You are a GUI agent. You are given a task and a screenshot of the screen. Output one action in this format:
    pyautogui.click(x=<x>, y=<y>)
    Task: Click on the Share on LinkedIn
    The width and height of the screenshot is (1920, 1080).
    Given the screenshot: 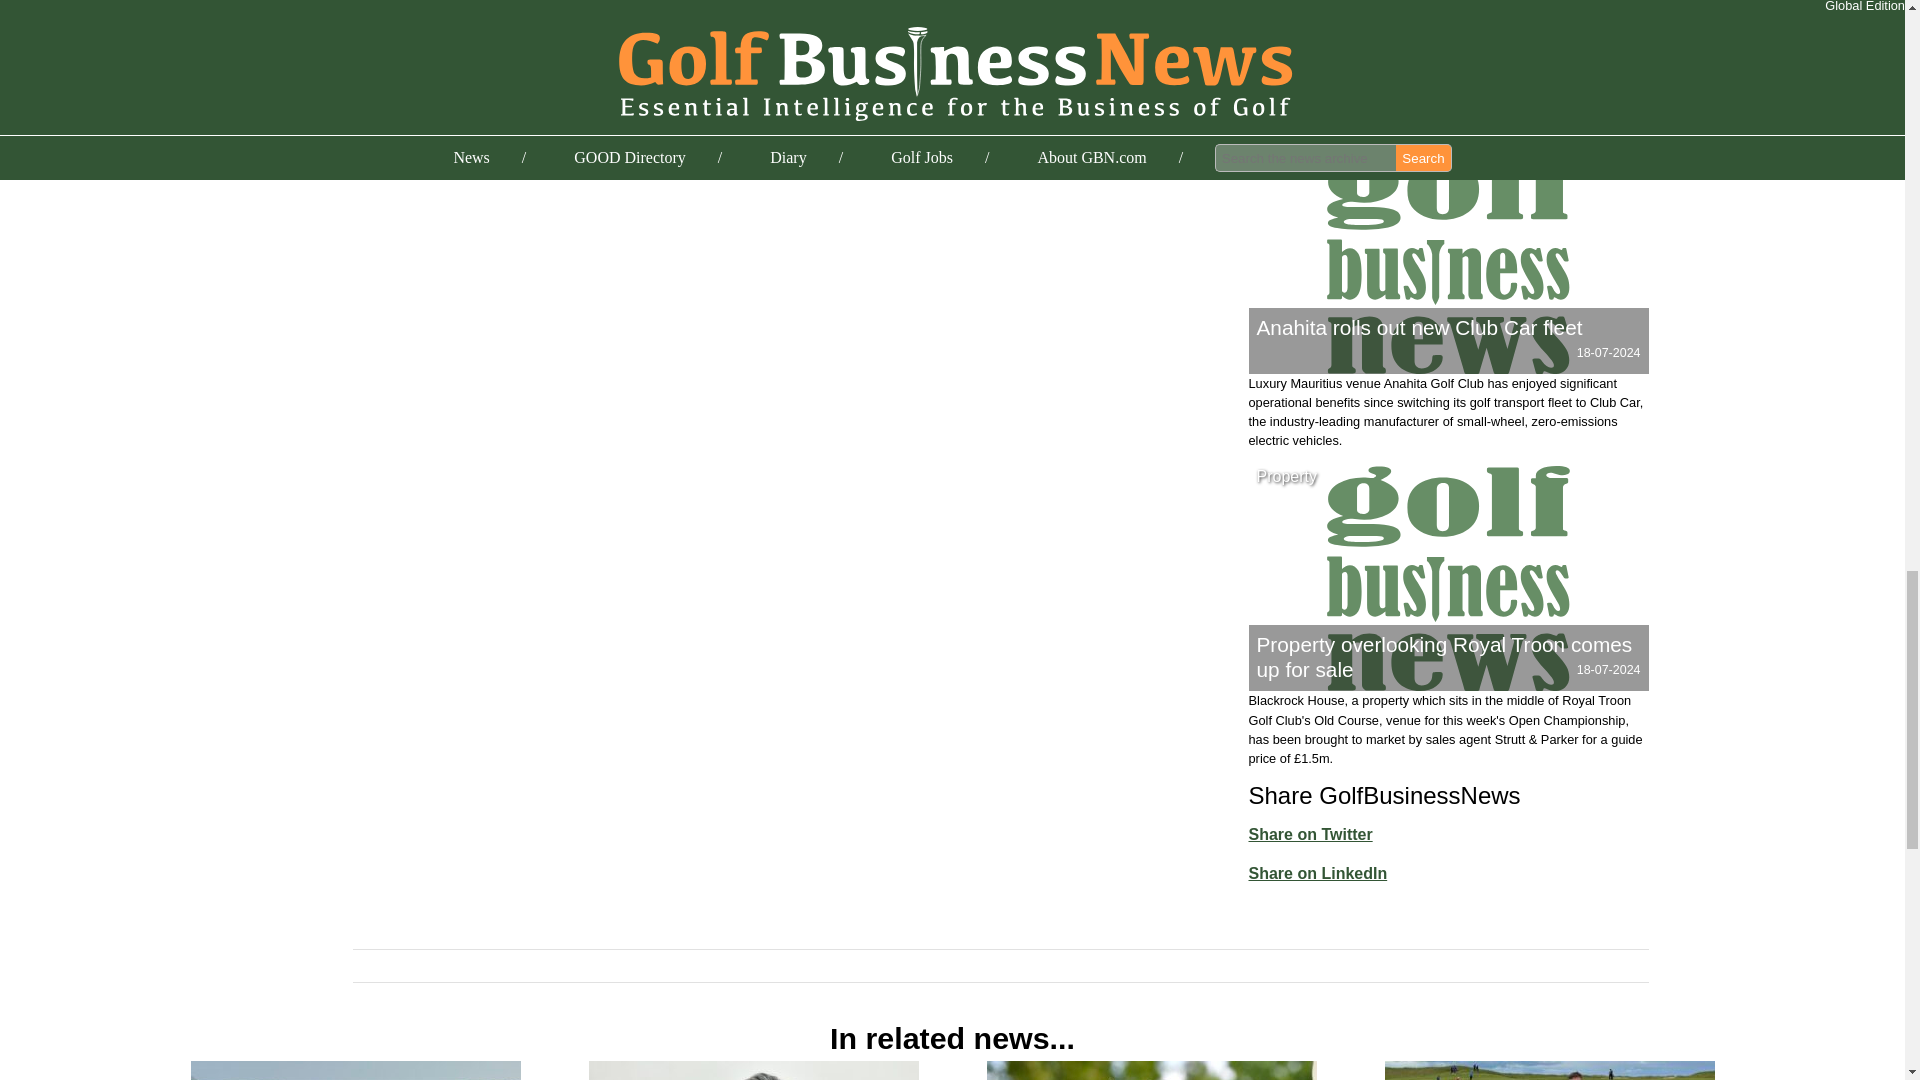 What is the action you would take?
    pyautogui.click(x=1317, y=872)
    